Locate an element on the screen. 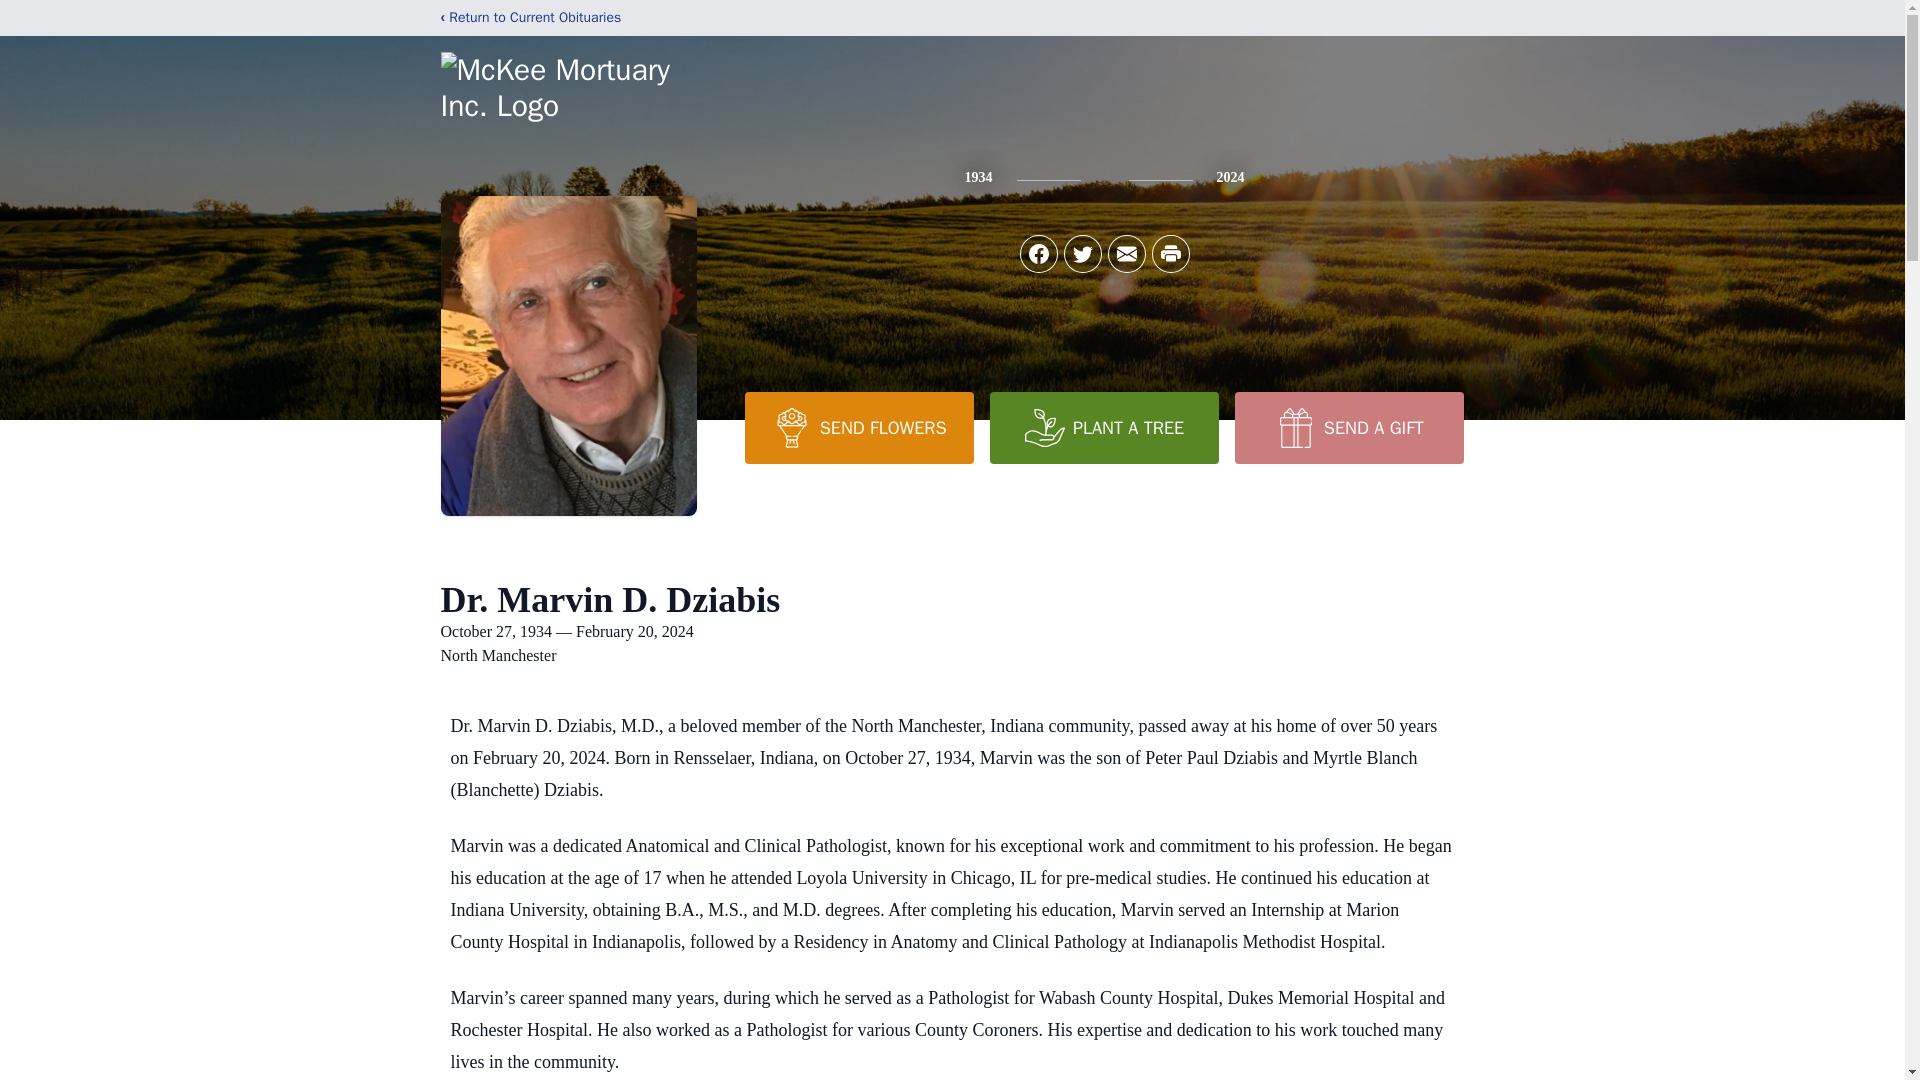 The width and height of the screenshot is (1920, 1080). SEND FLOWERS is located at coordinates (858, 428).